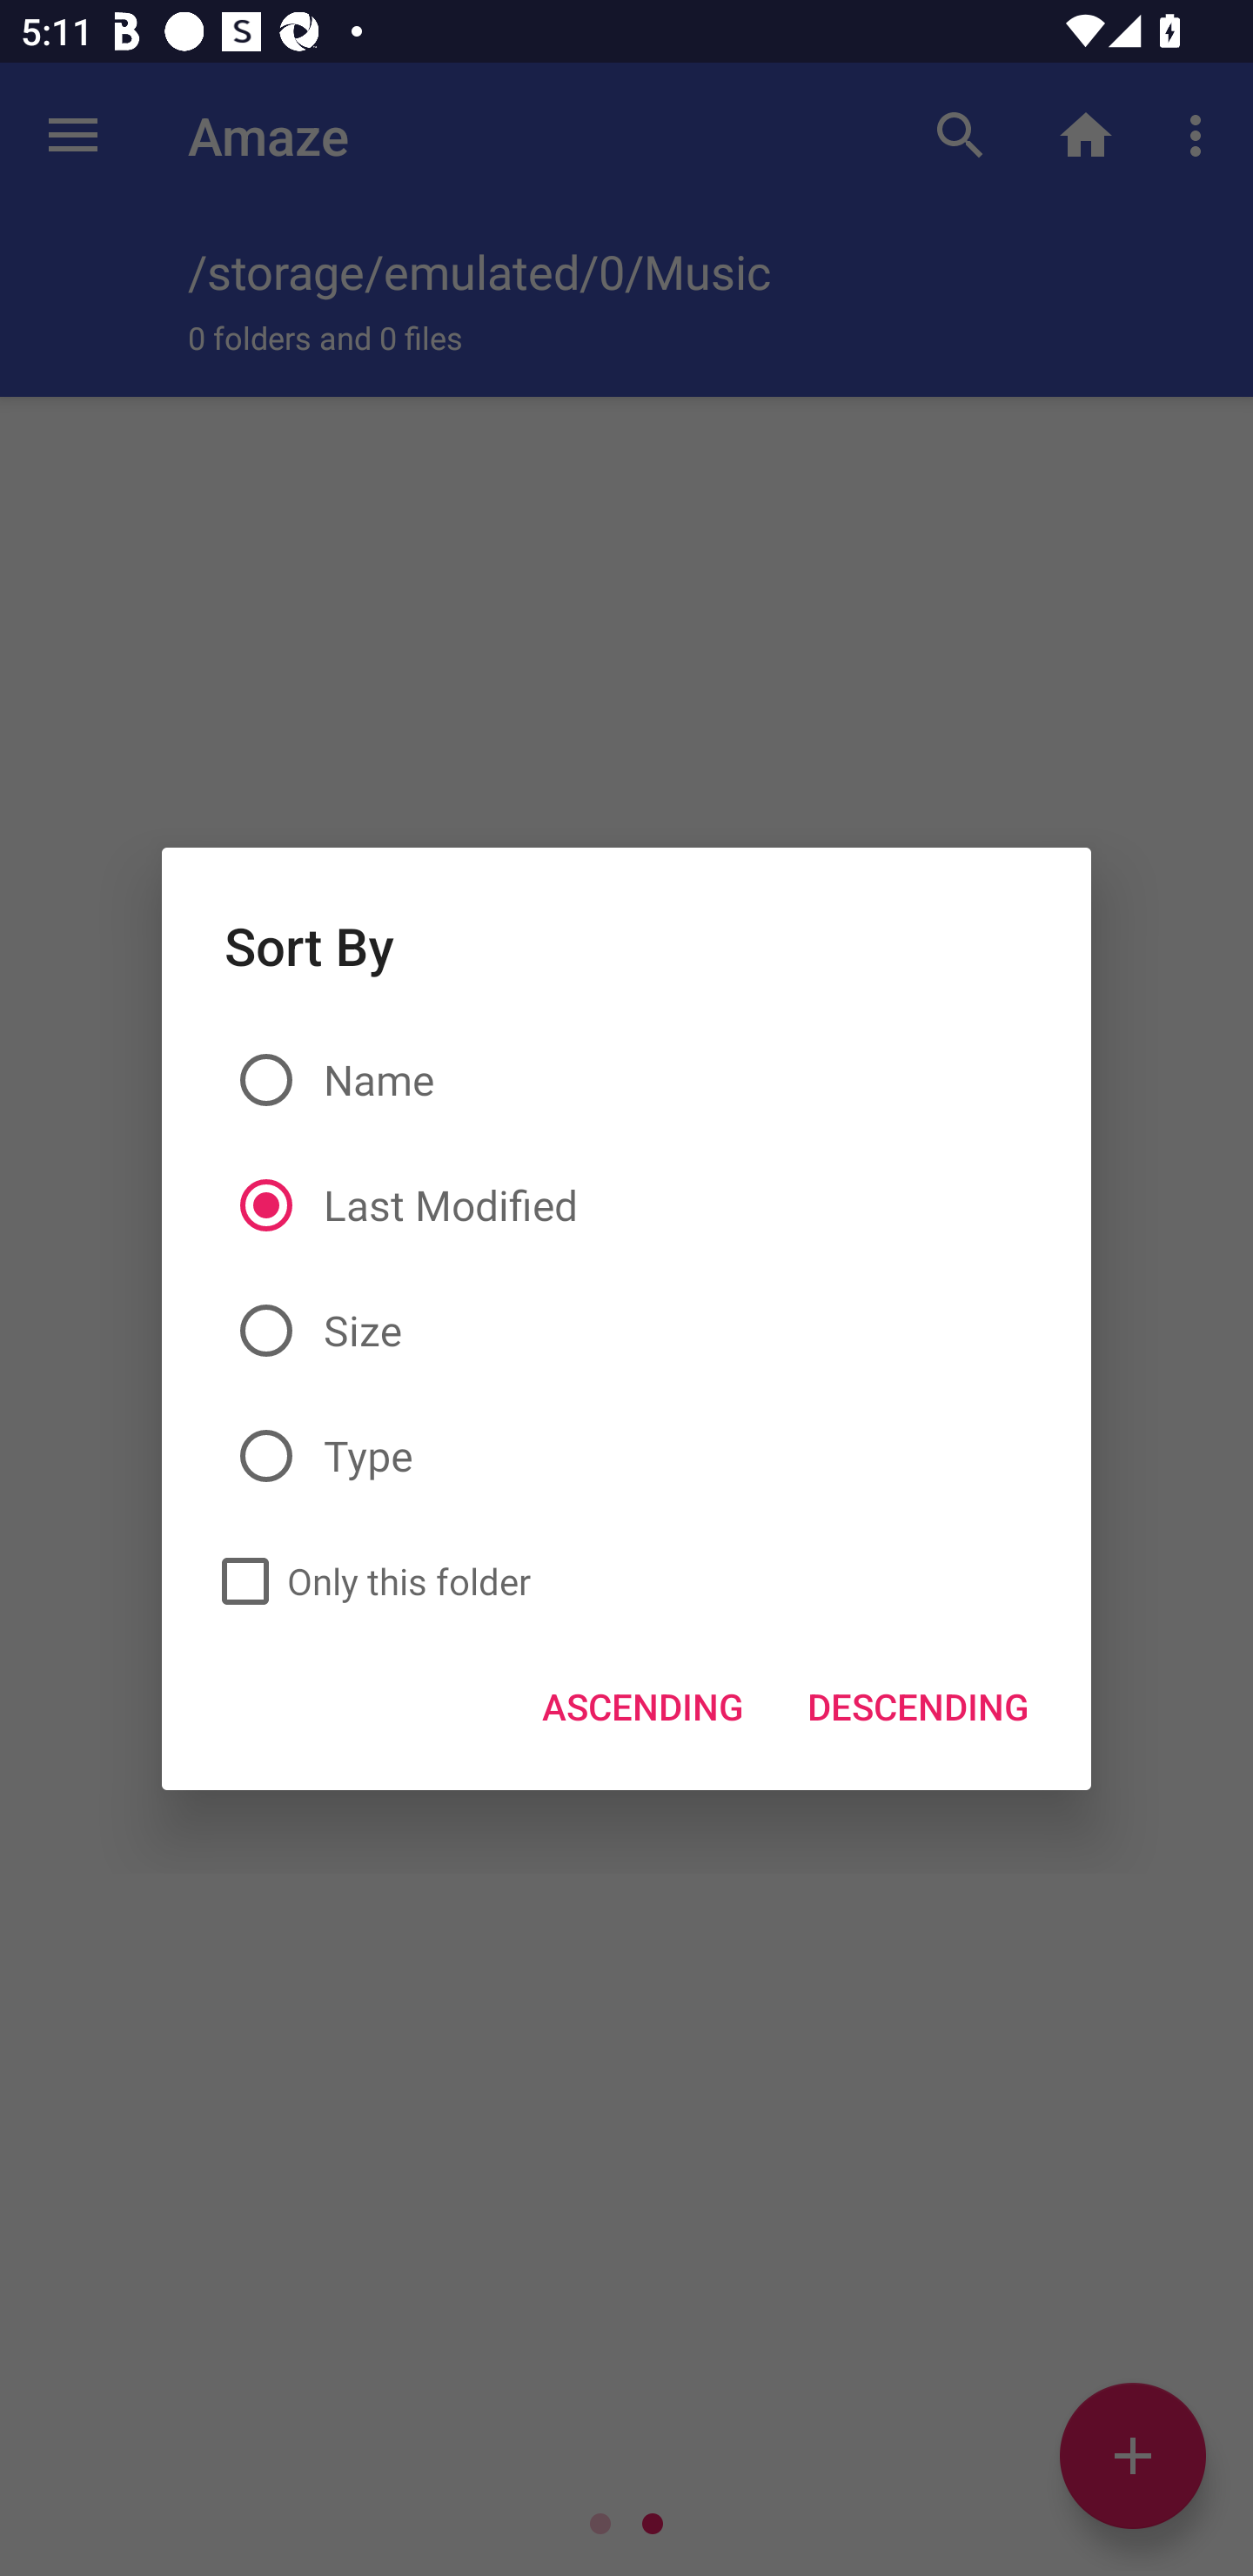 The image size is (1253, 2576). I want to click on Last Modified, so click(626, 1205).